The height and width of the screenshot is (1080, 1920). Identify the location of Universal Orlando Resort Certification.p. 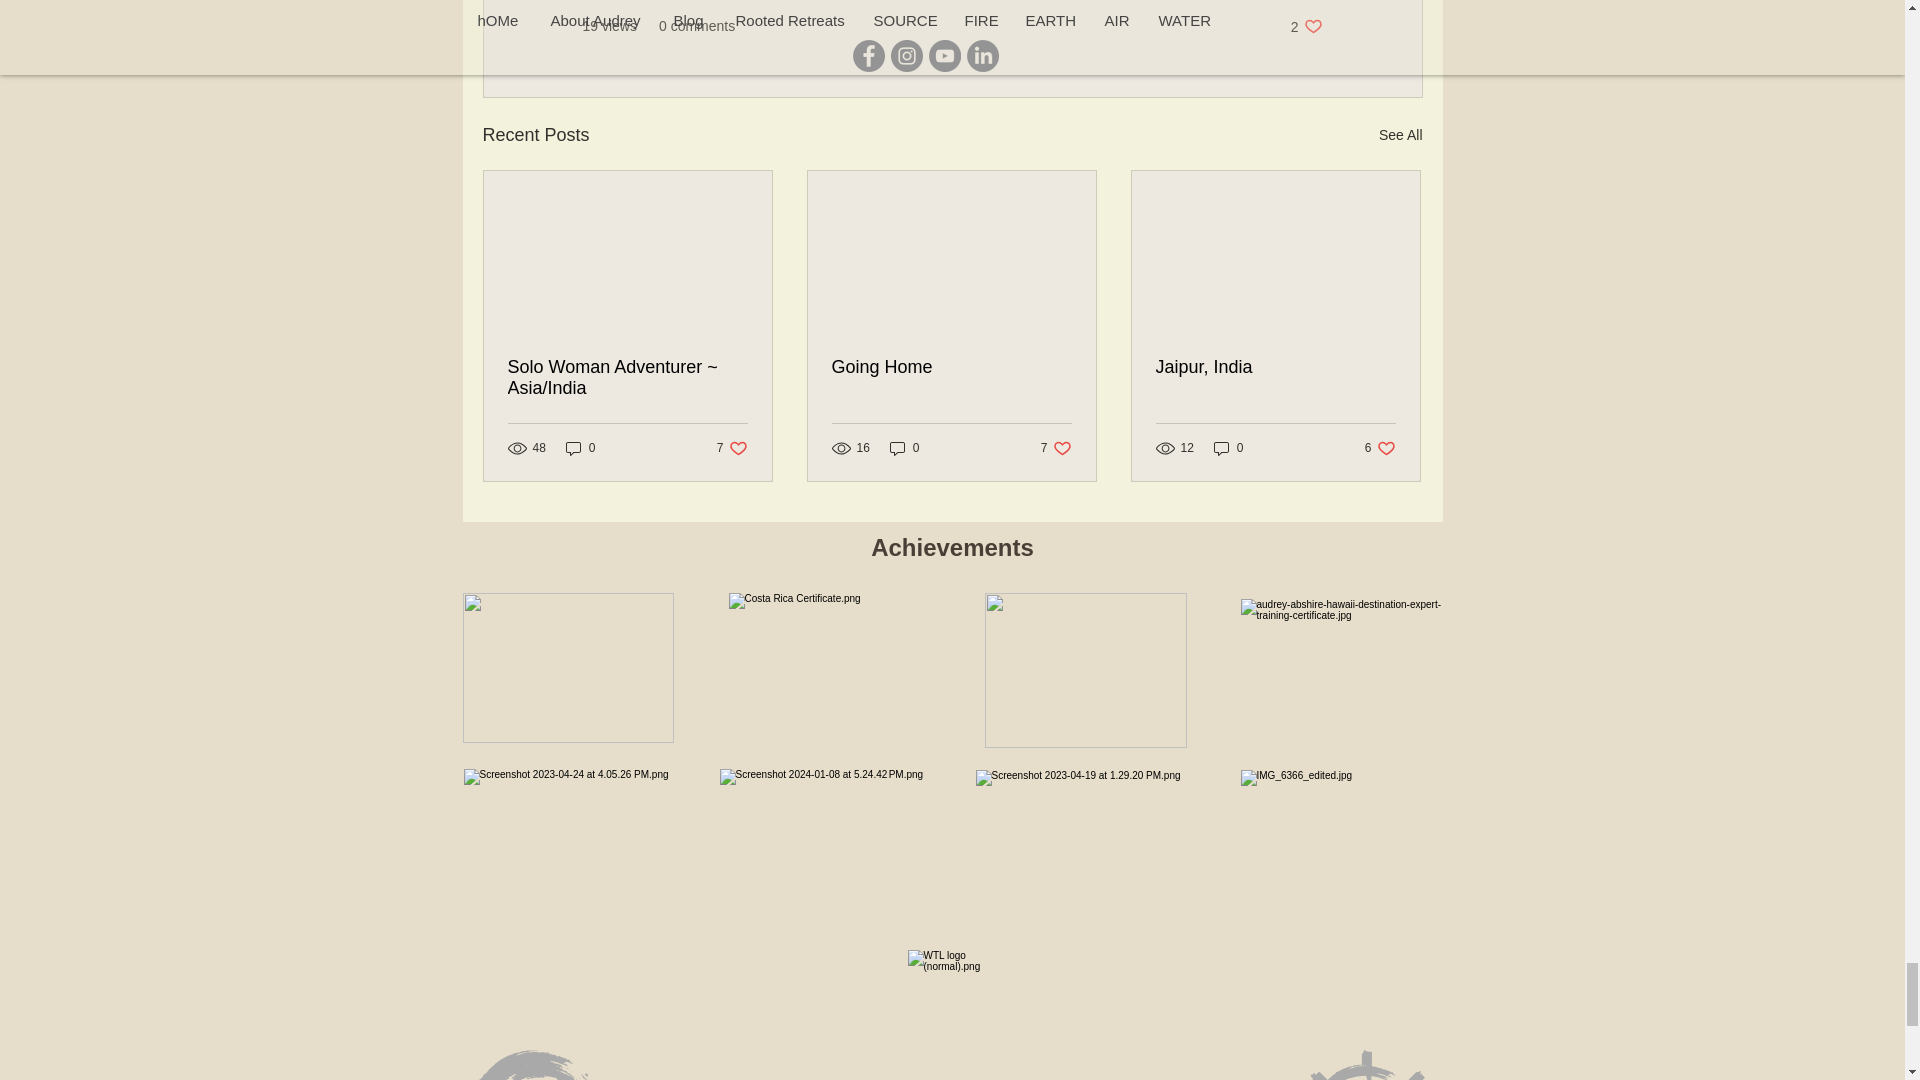
(568, 668).